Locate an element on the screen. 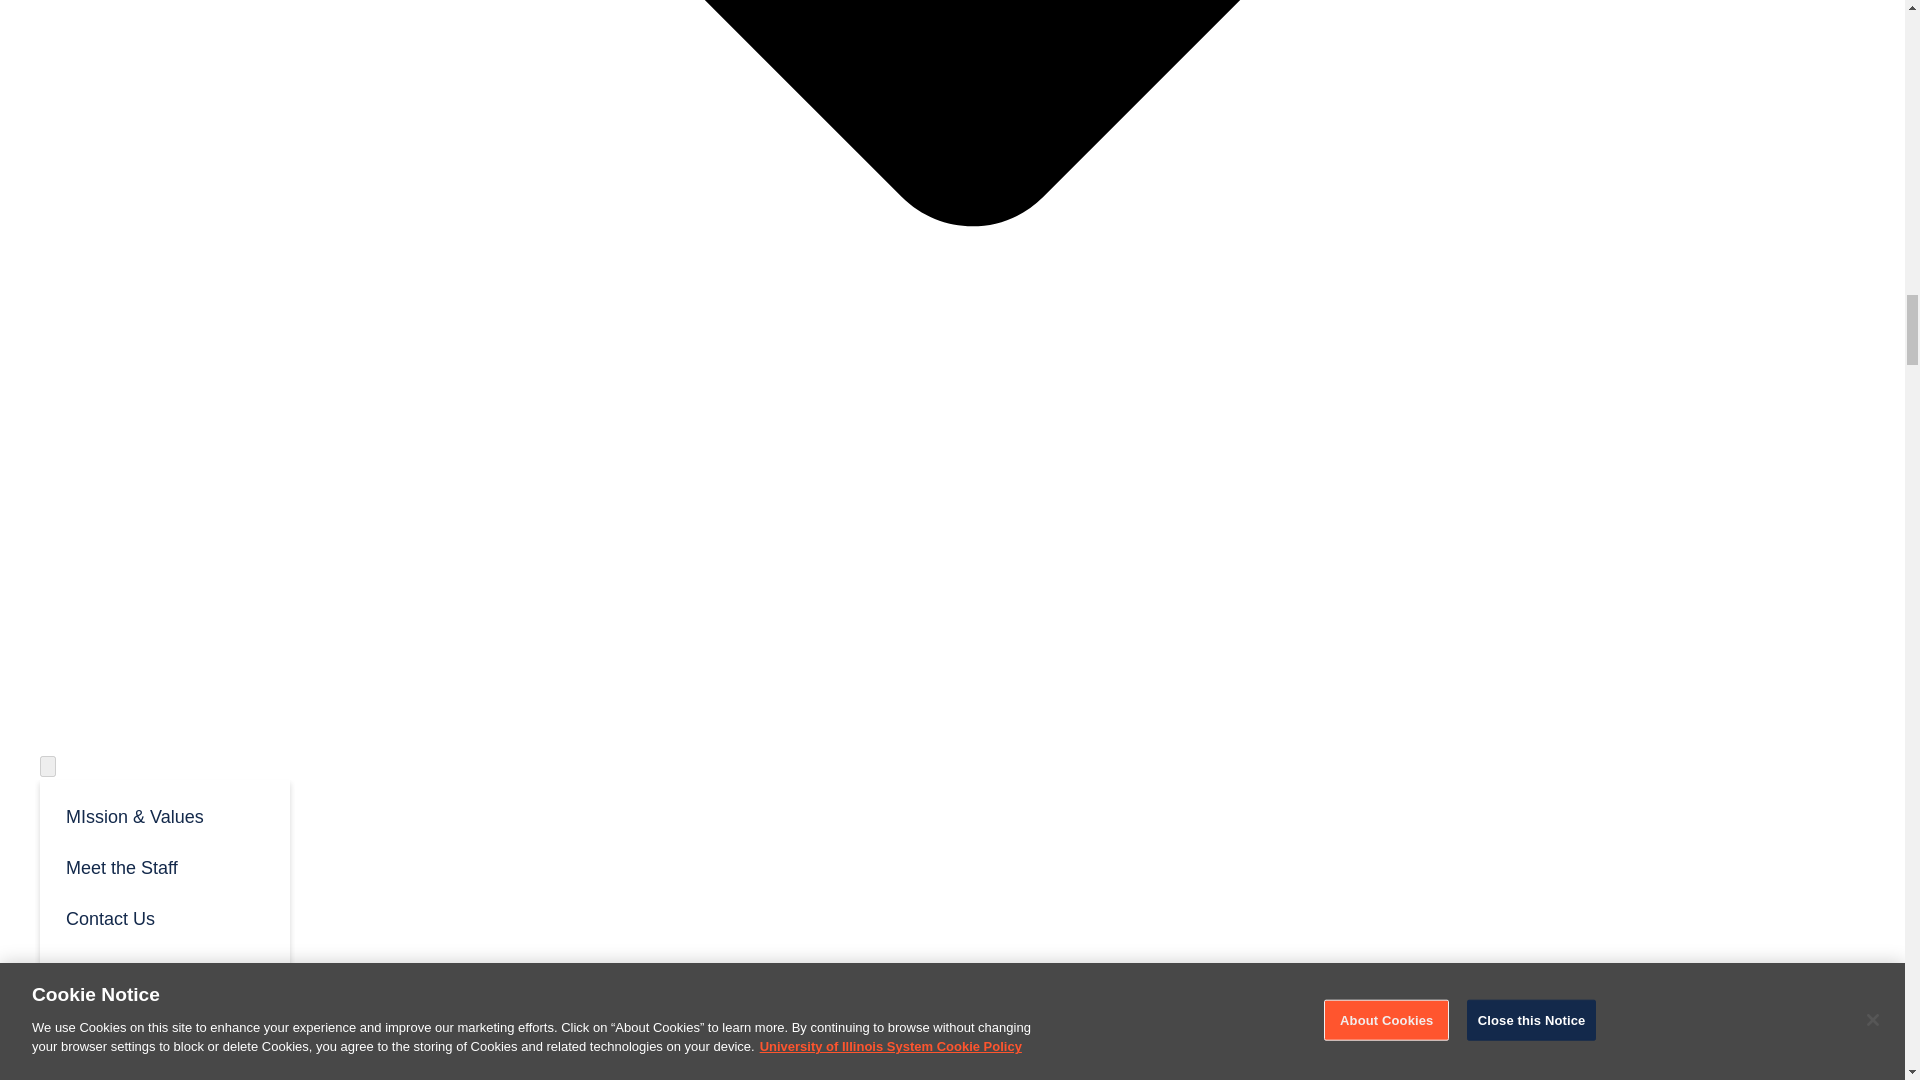 Image resolution: width=1920 pixels, height=1080 pixels. Get Involved is located at coordinates (91, 982).